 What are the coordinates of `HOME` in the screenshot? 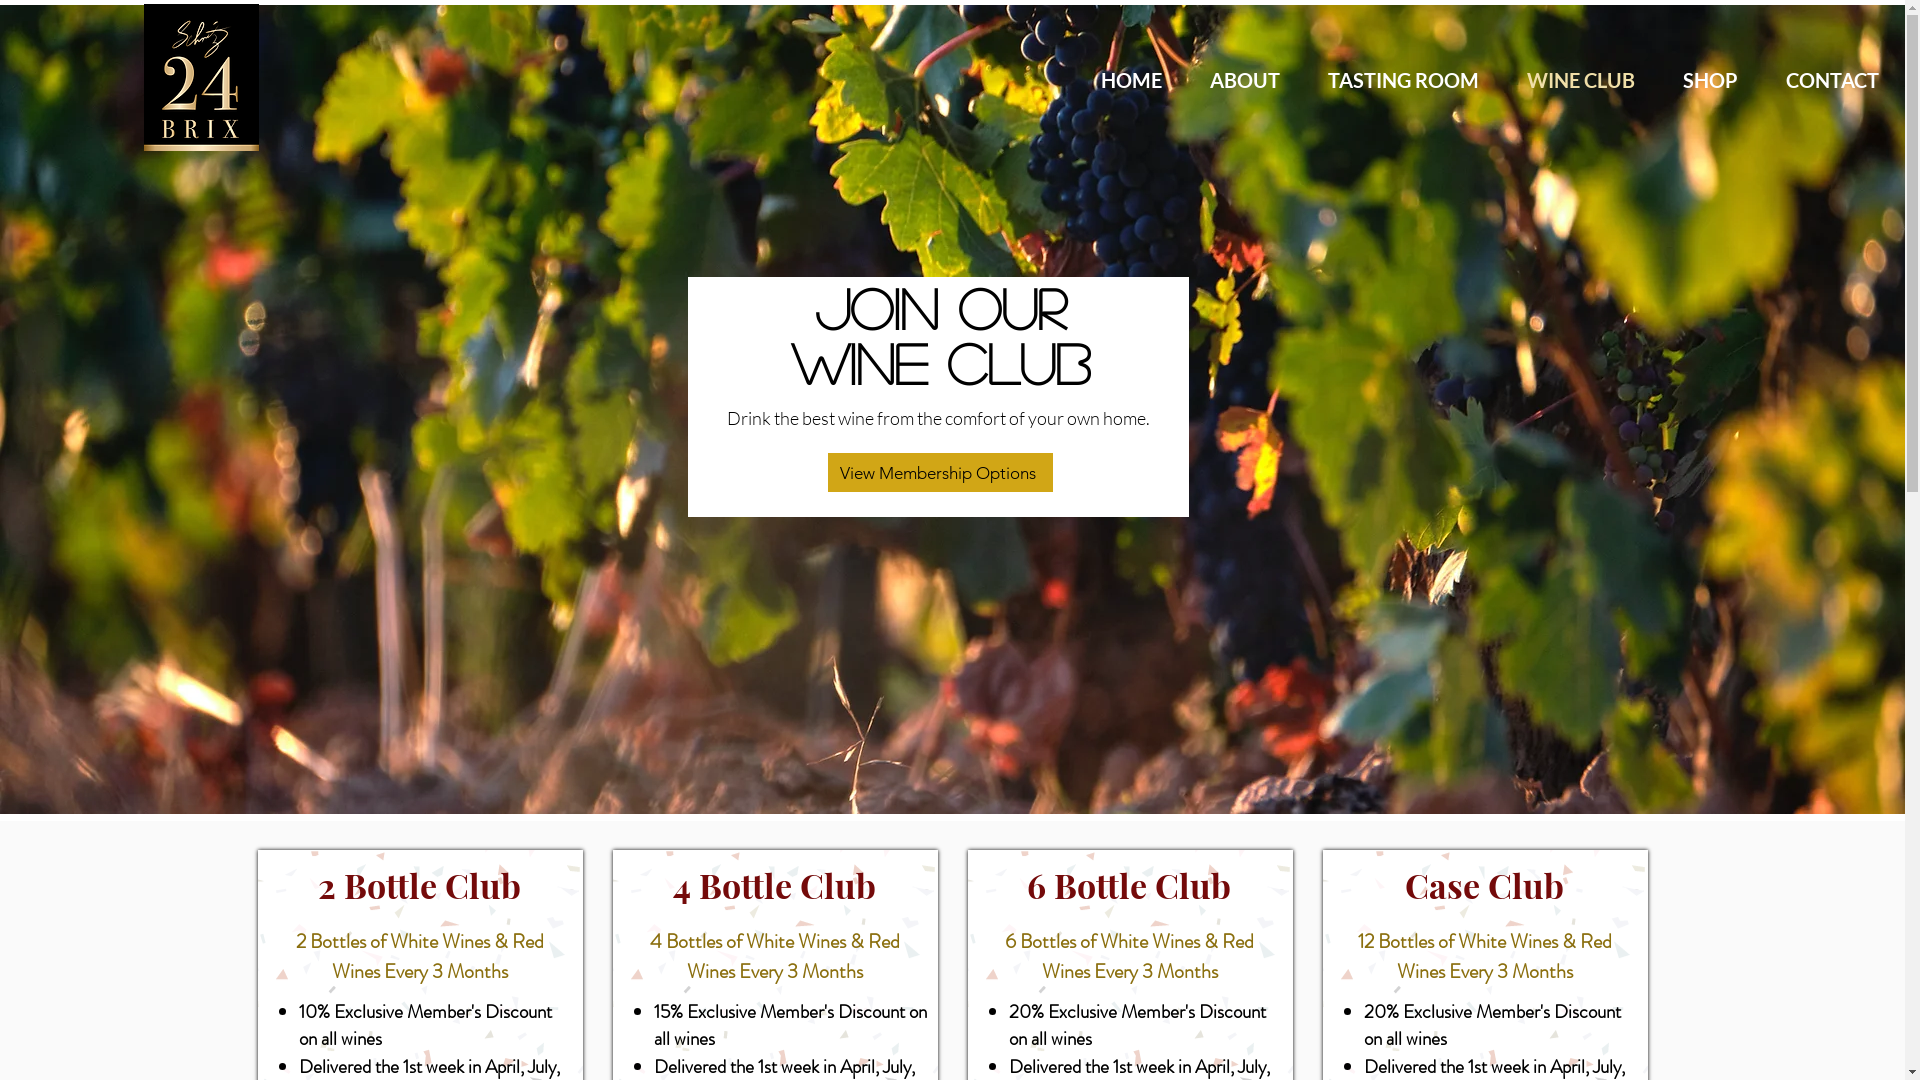 It's located at (1132, 80).